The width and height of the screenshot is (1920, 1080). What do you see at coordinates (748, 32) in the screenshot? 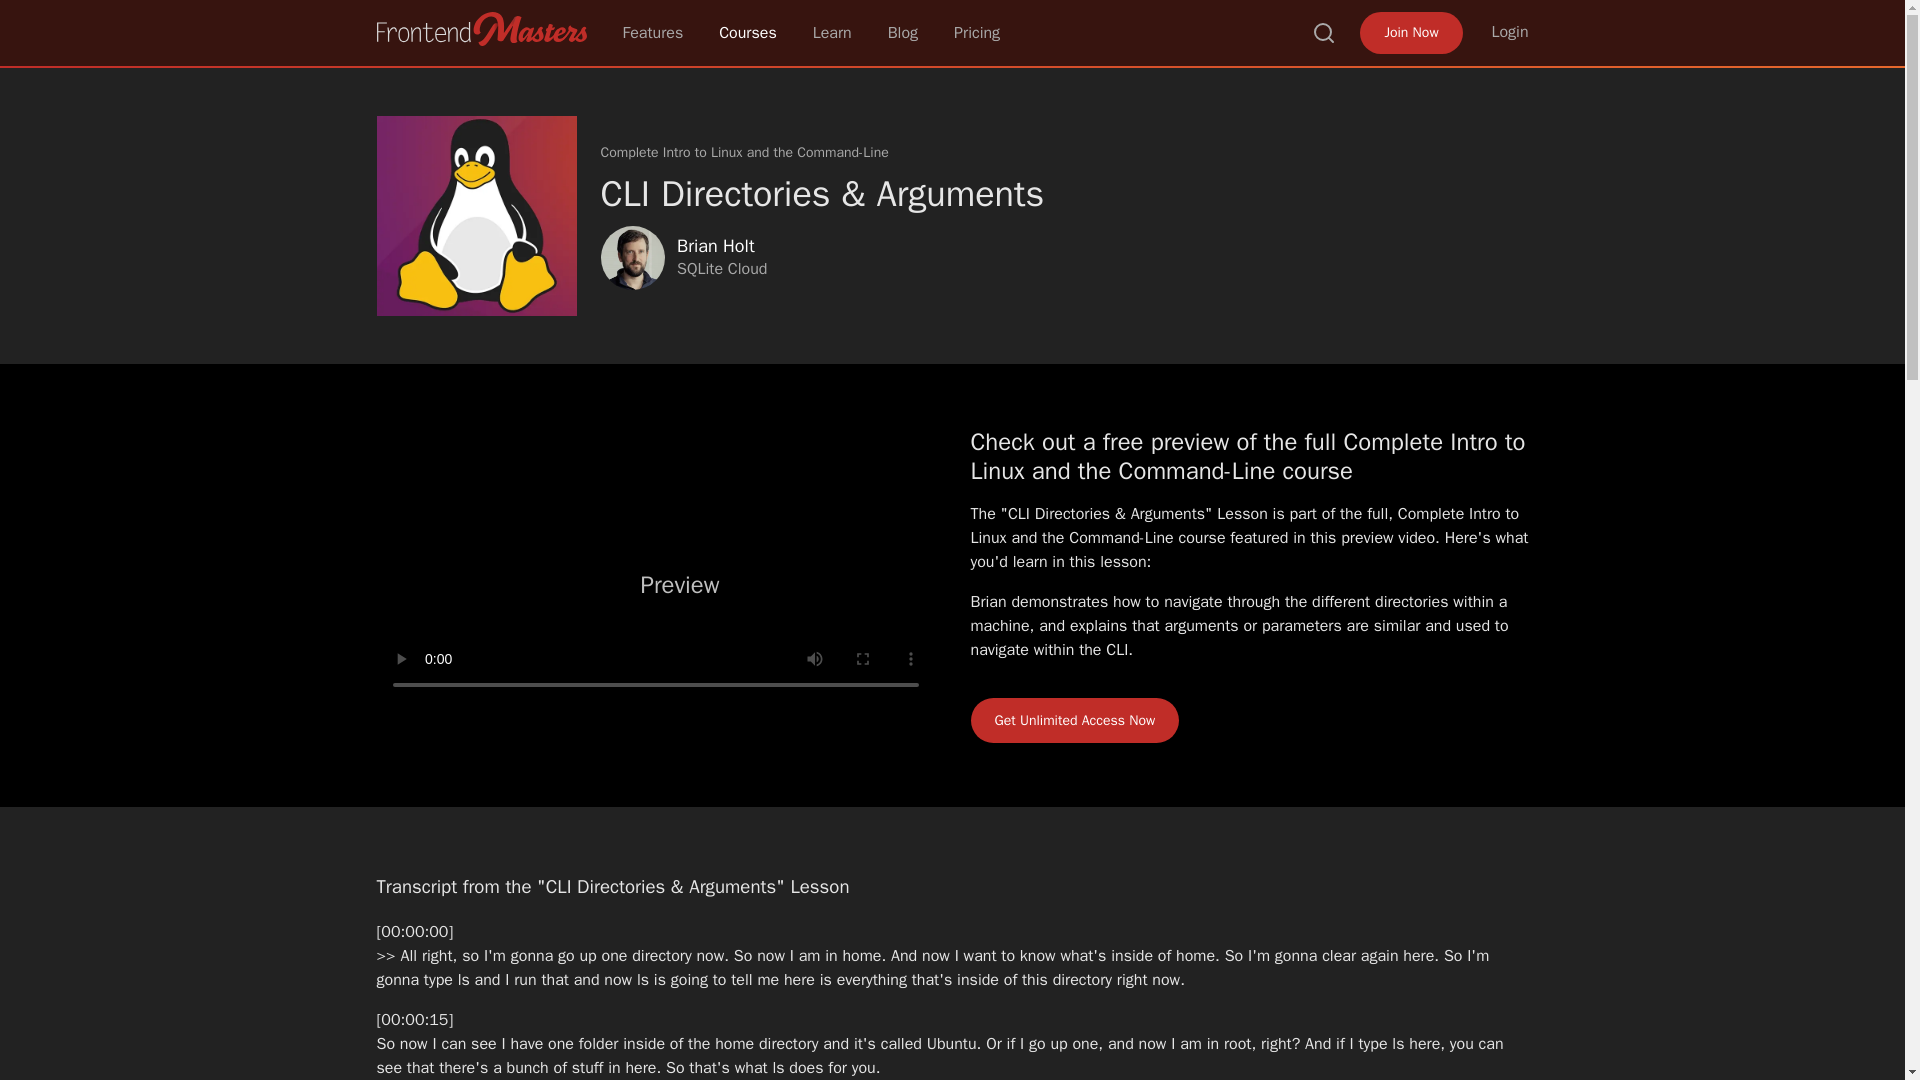
I see `Courses` at bounding box center [748, 32].